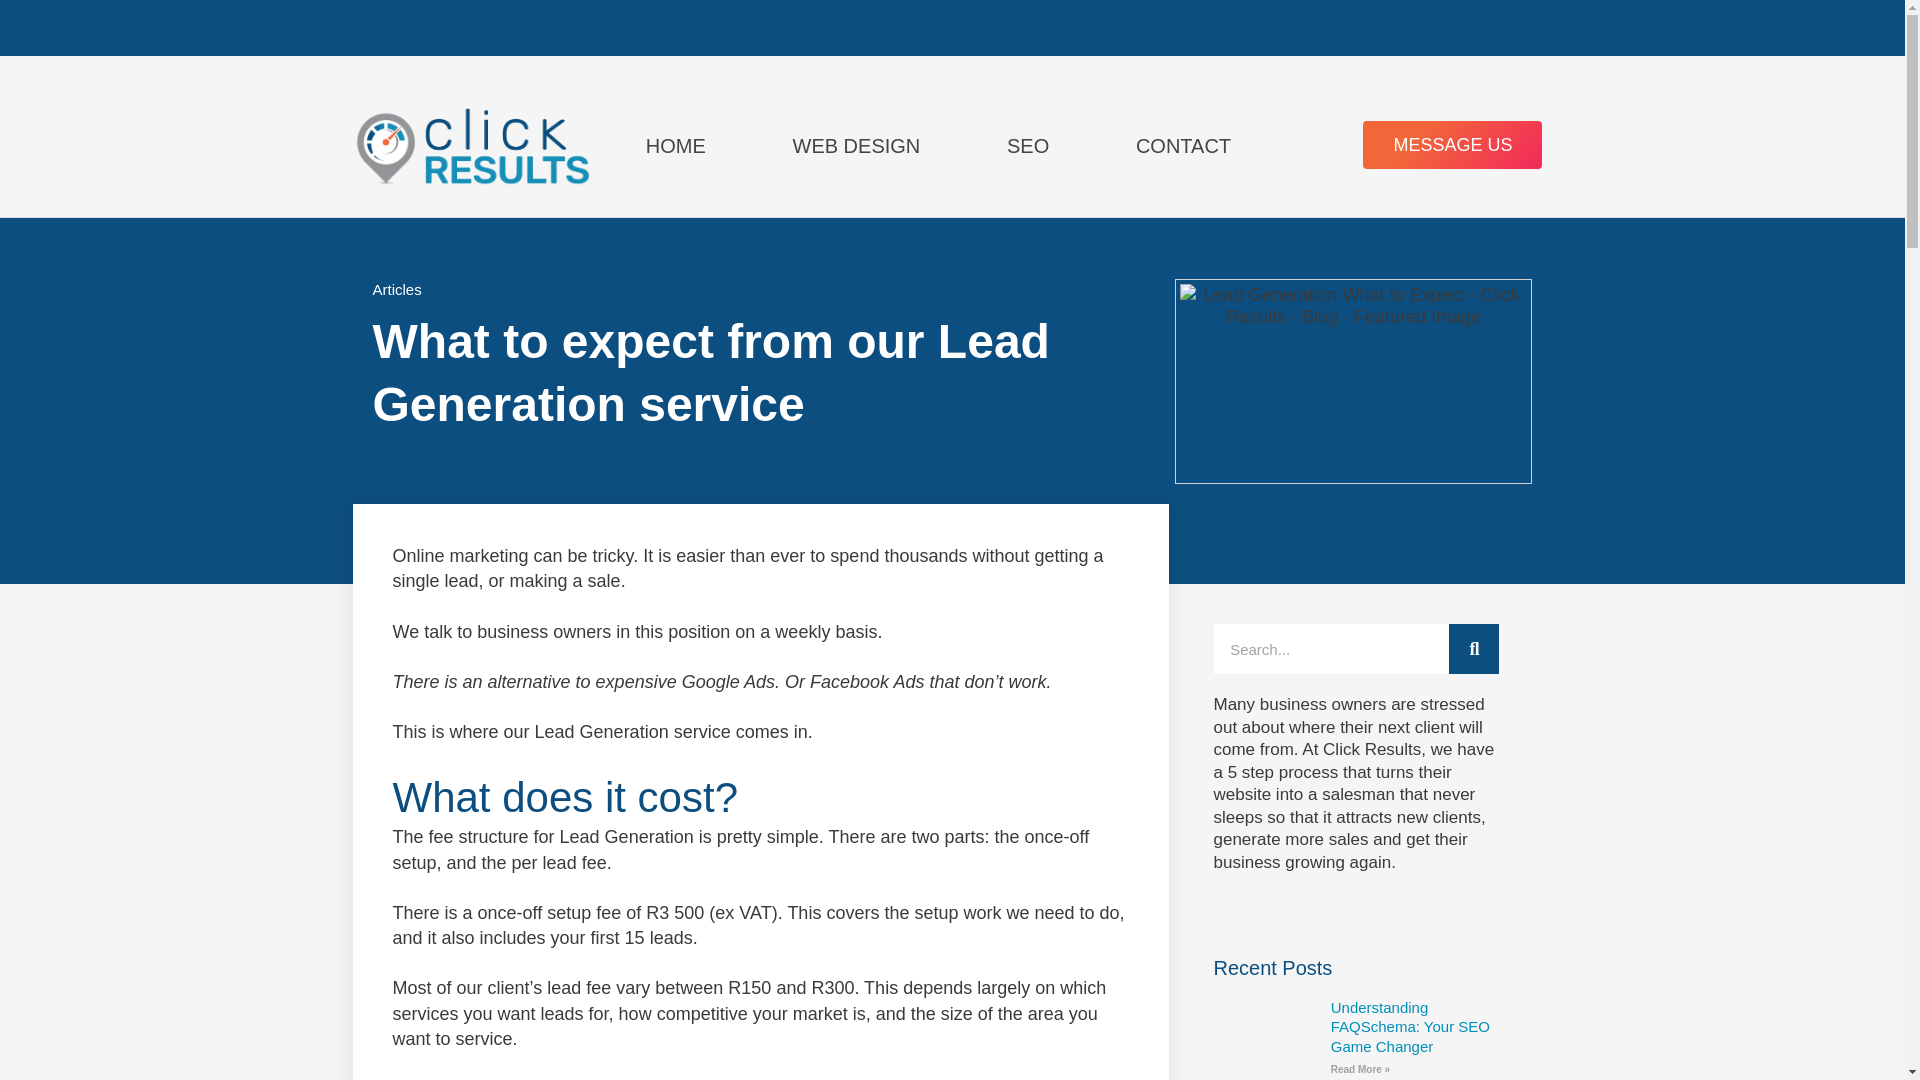  What do you see at coordinates (1183, 145) in the screenshot?
I see `CONTACT` at bounding box center [1183, 145].